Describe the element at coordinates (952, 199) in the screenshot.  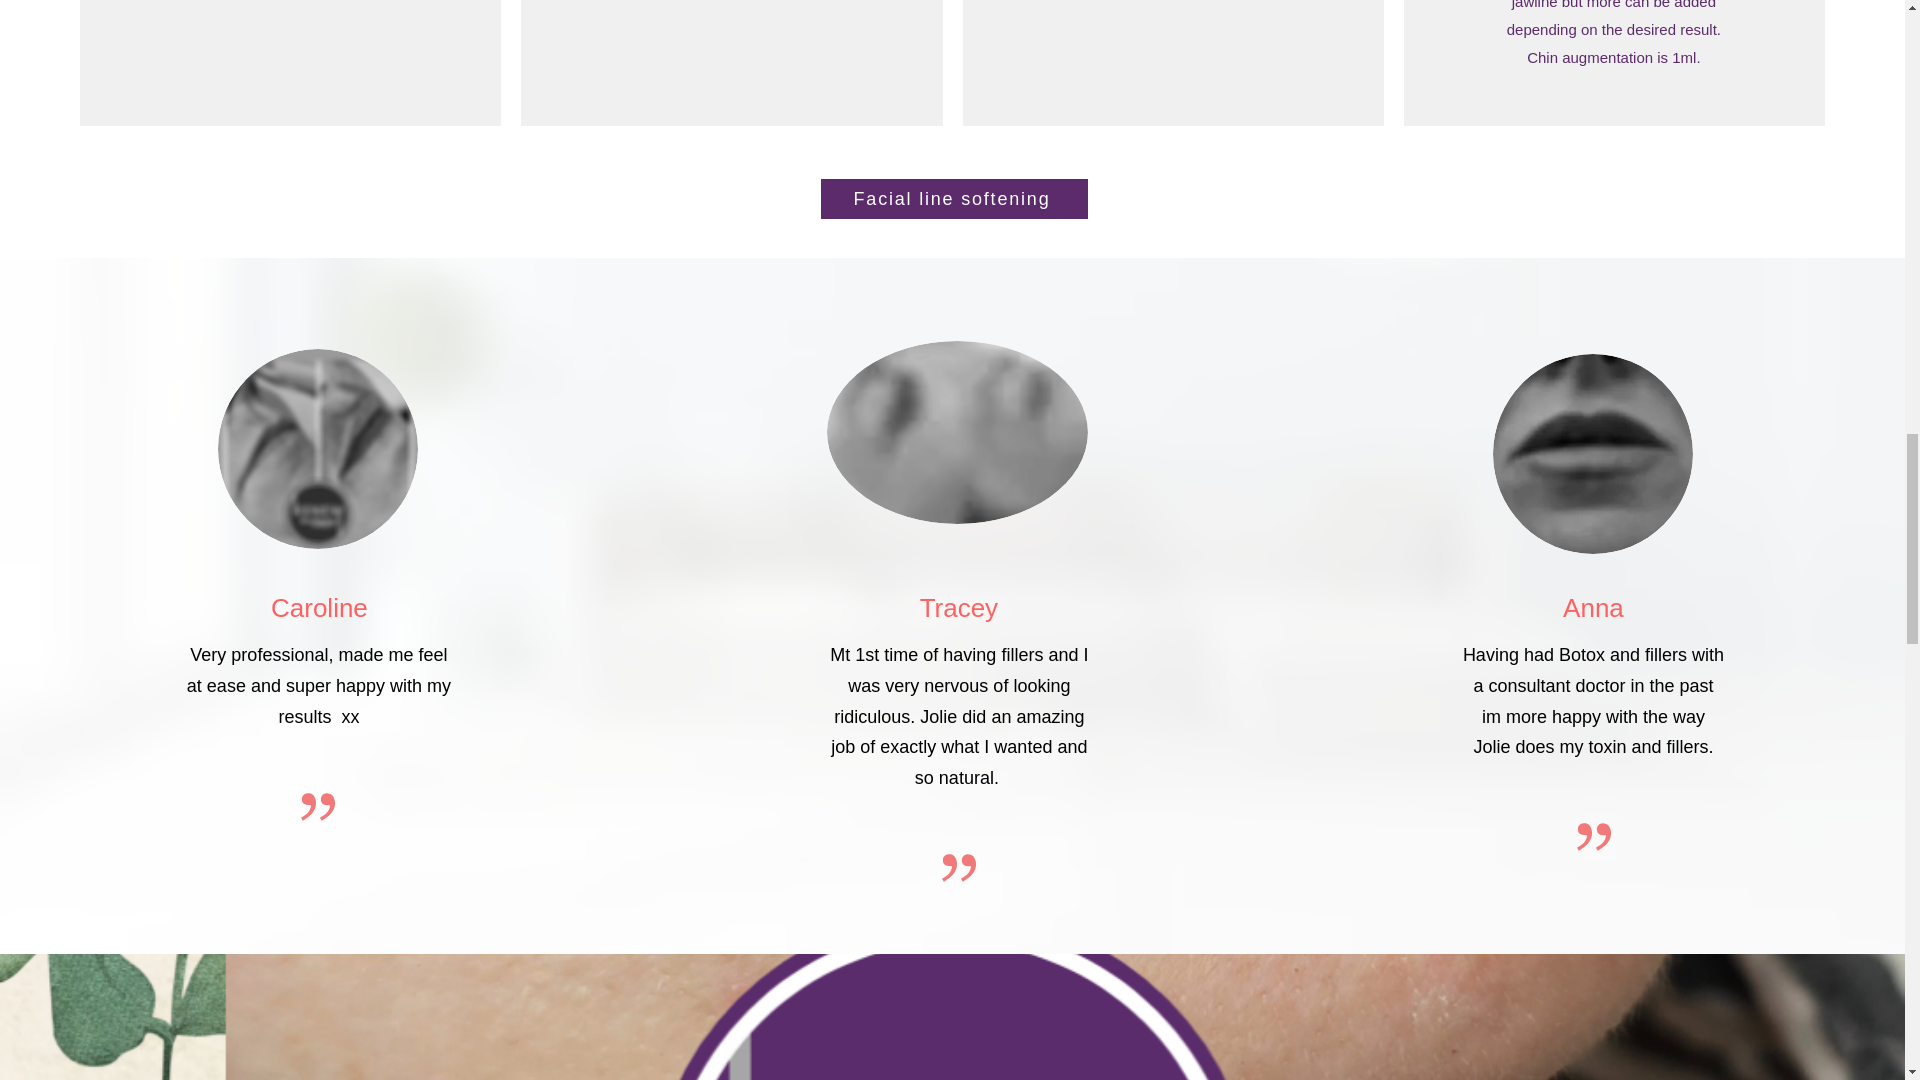
I see `Facial line softening` at that location.